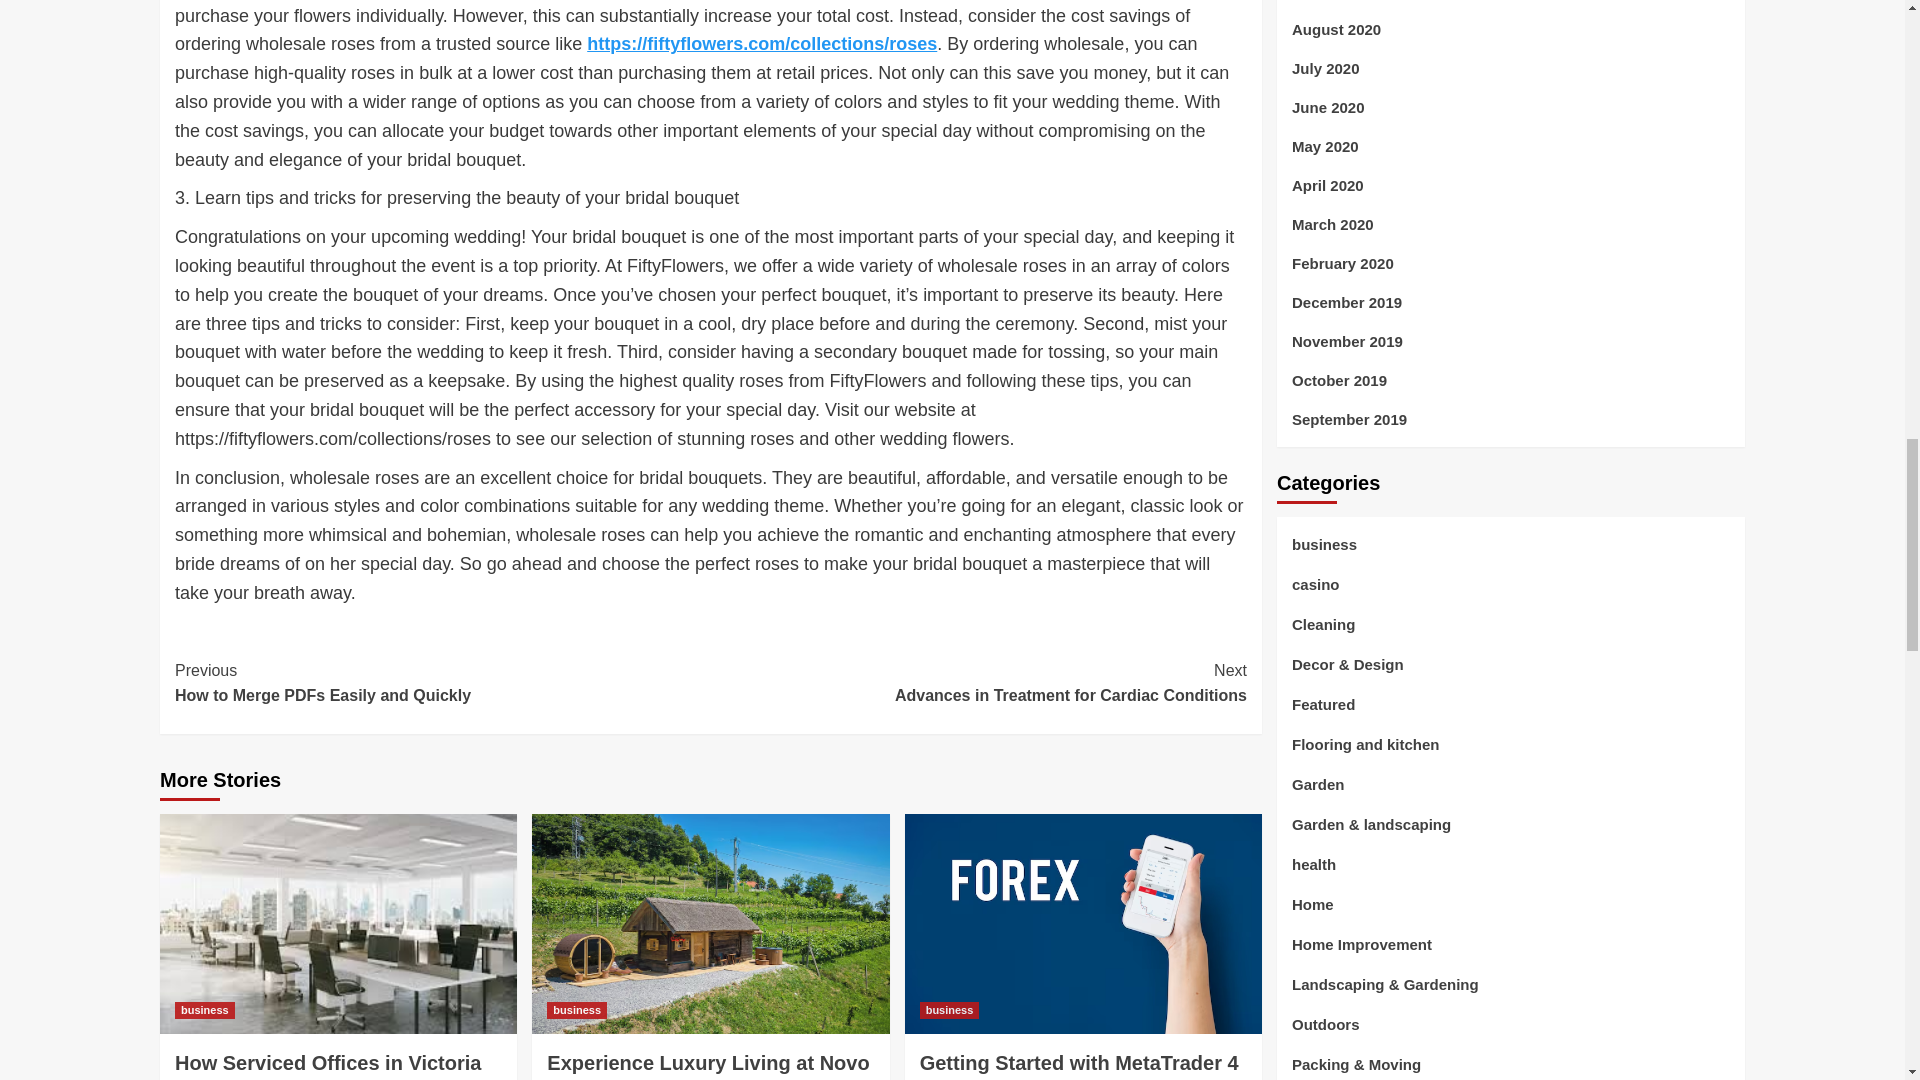 This screenshot has height=1080, width=1920. I want to click on Getting Started with MetaTrader 4 on Your Mac, so click(978, 682).